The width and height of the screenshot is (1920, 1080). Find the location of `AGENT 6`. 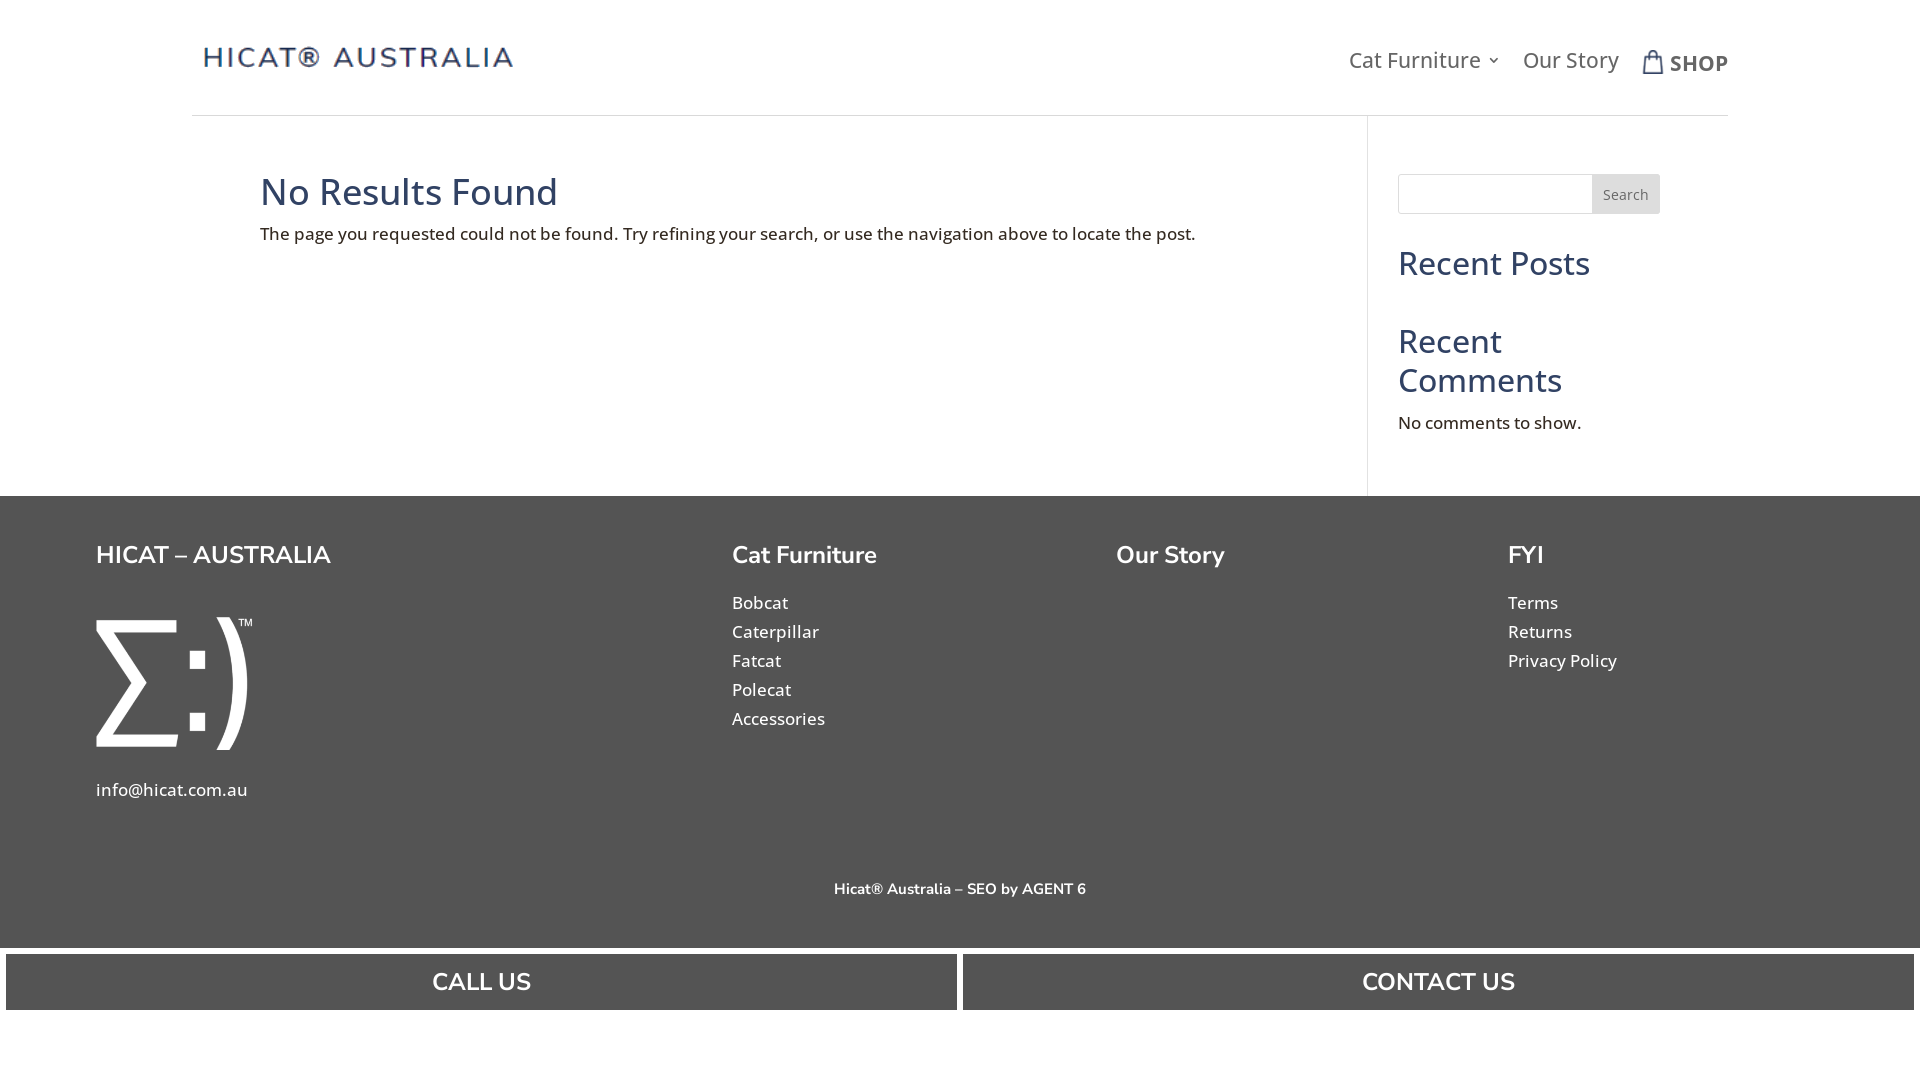

AGENT 6 is located at coordinates (1054, 888).